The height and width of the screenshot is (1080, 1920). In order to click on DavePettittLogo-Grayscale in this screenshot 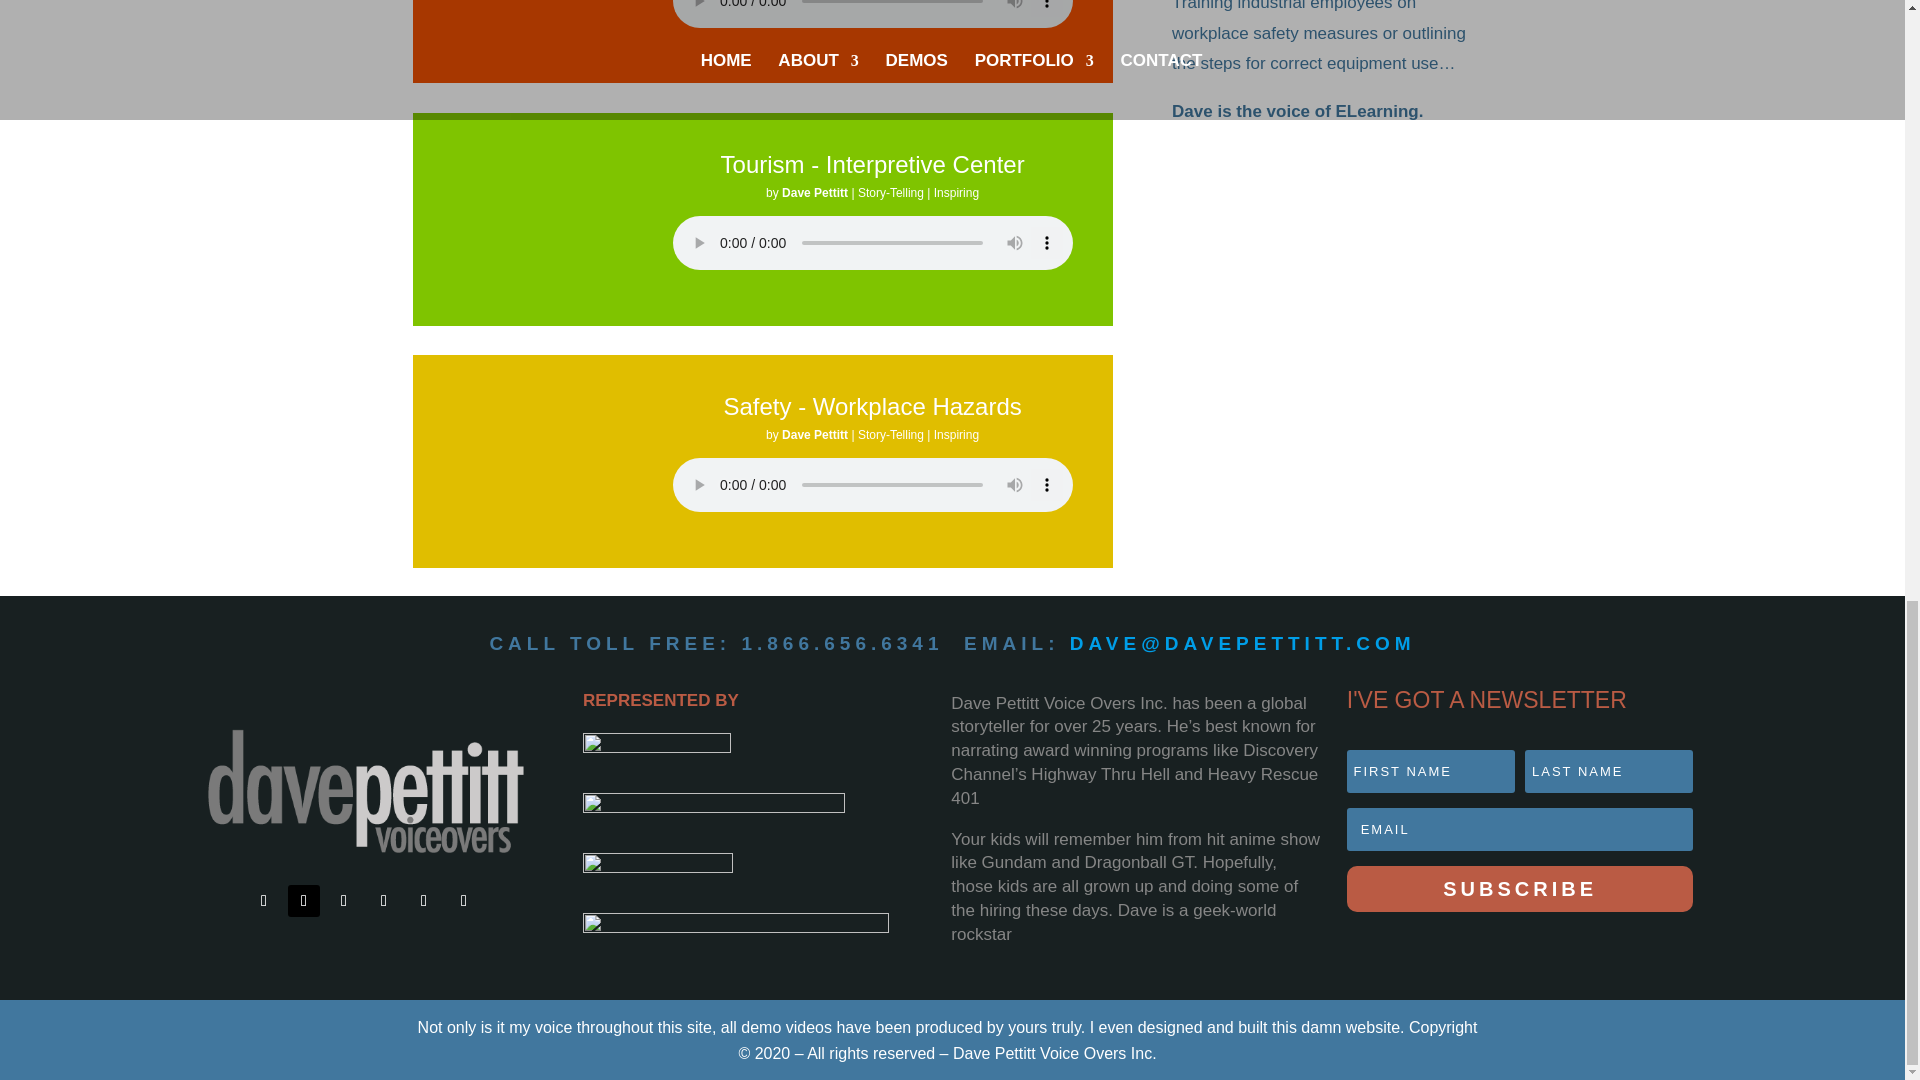, I will do `click(364, 792)`.